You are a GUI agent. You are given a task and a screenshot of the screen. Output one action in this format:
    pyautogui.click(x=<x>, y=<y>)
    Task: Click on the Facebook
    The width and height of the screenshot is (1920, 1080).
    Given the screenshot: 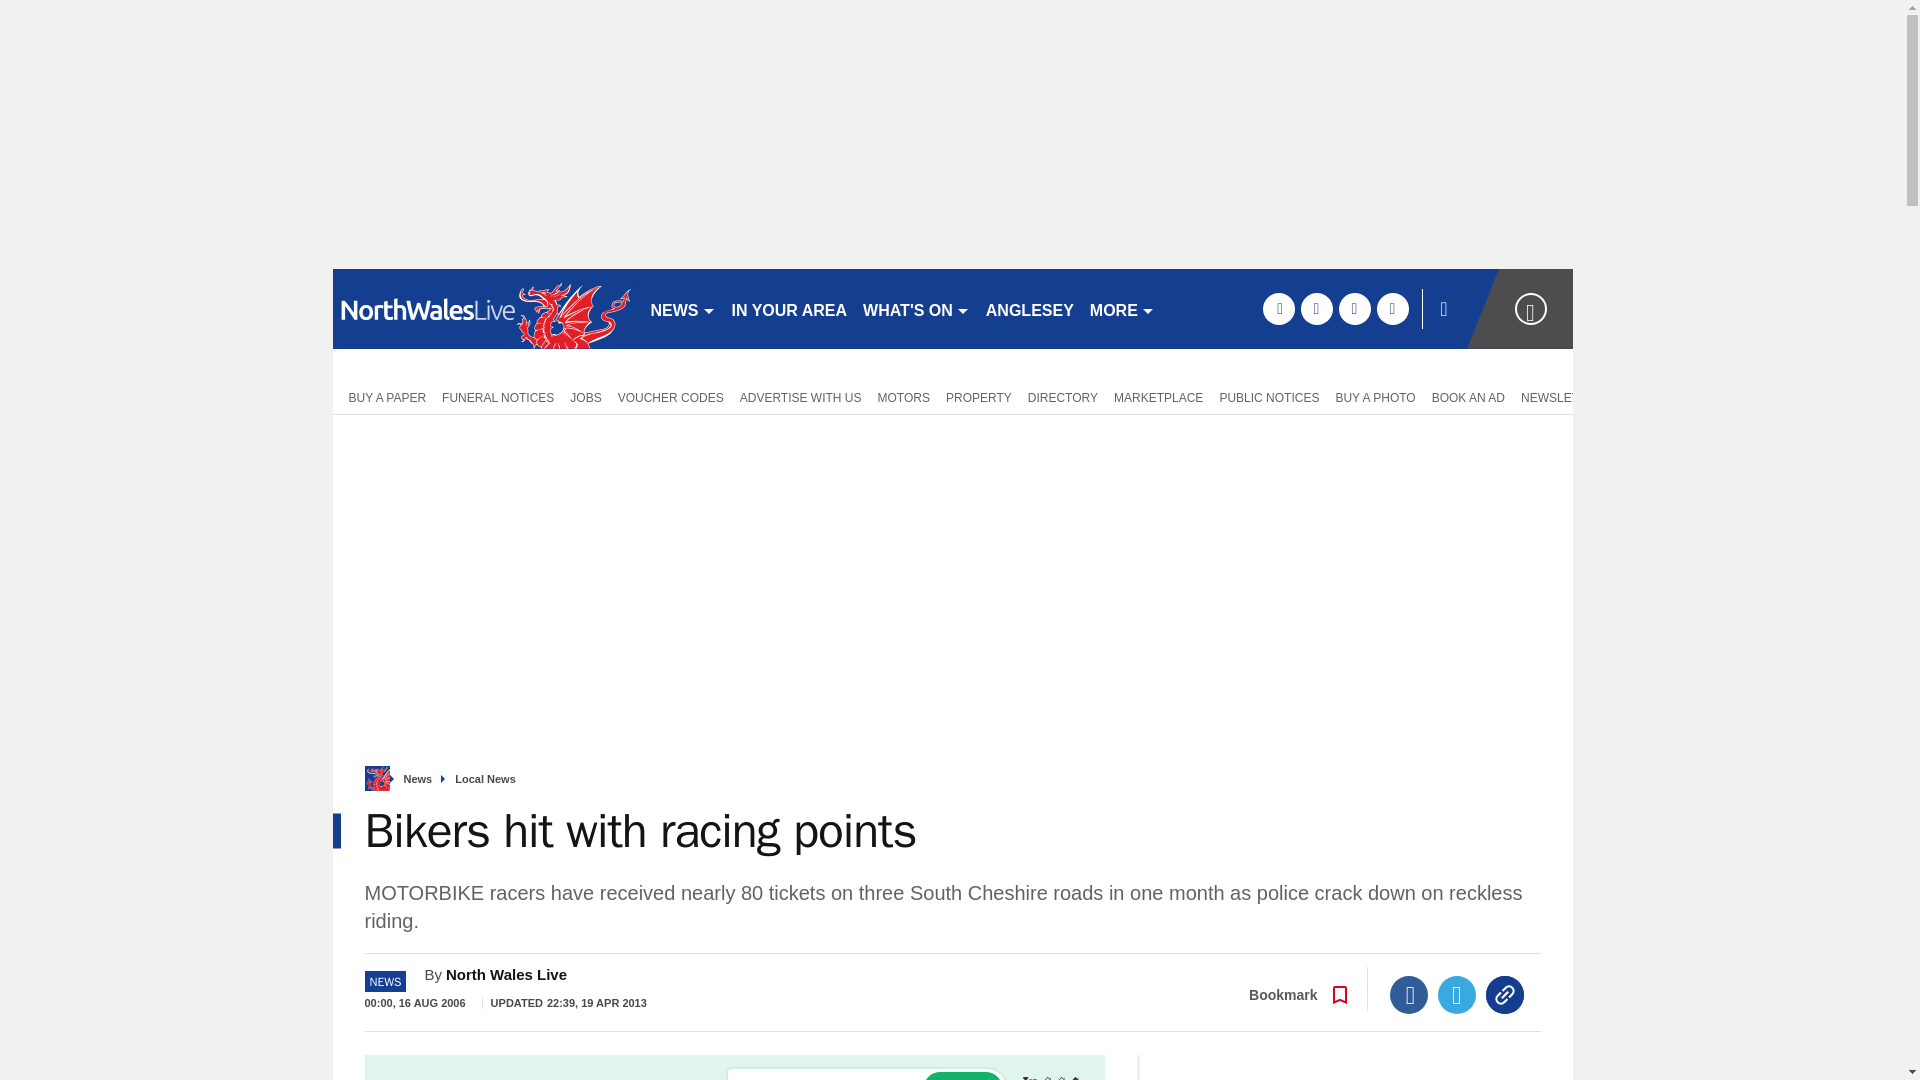 What is the action you would take?
    pyautogui.click(x=1409, y=995)
    